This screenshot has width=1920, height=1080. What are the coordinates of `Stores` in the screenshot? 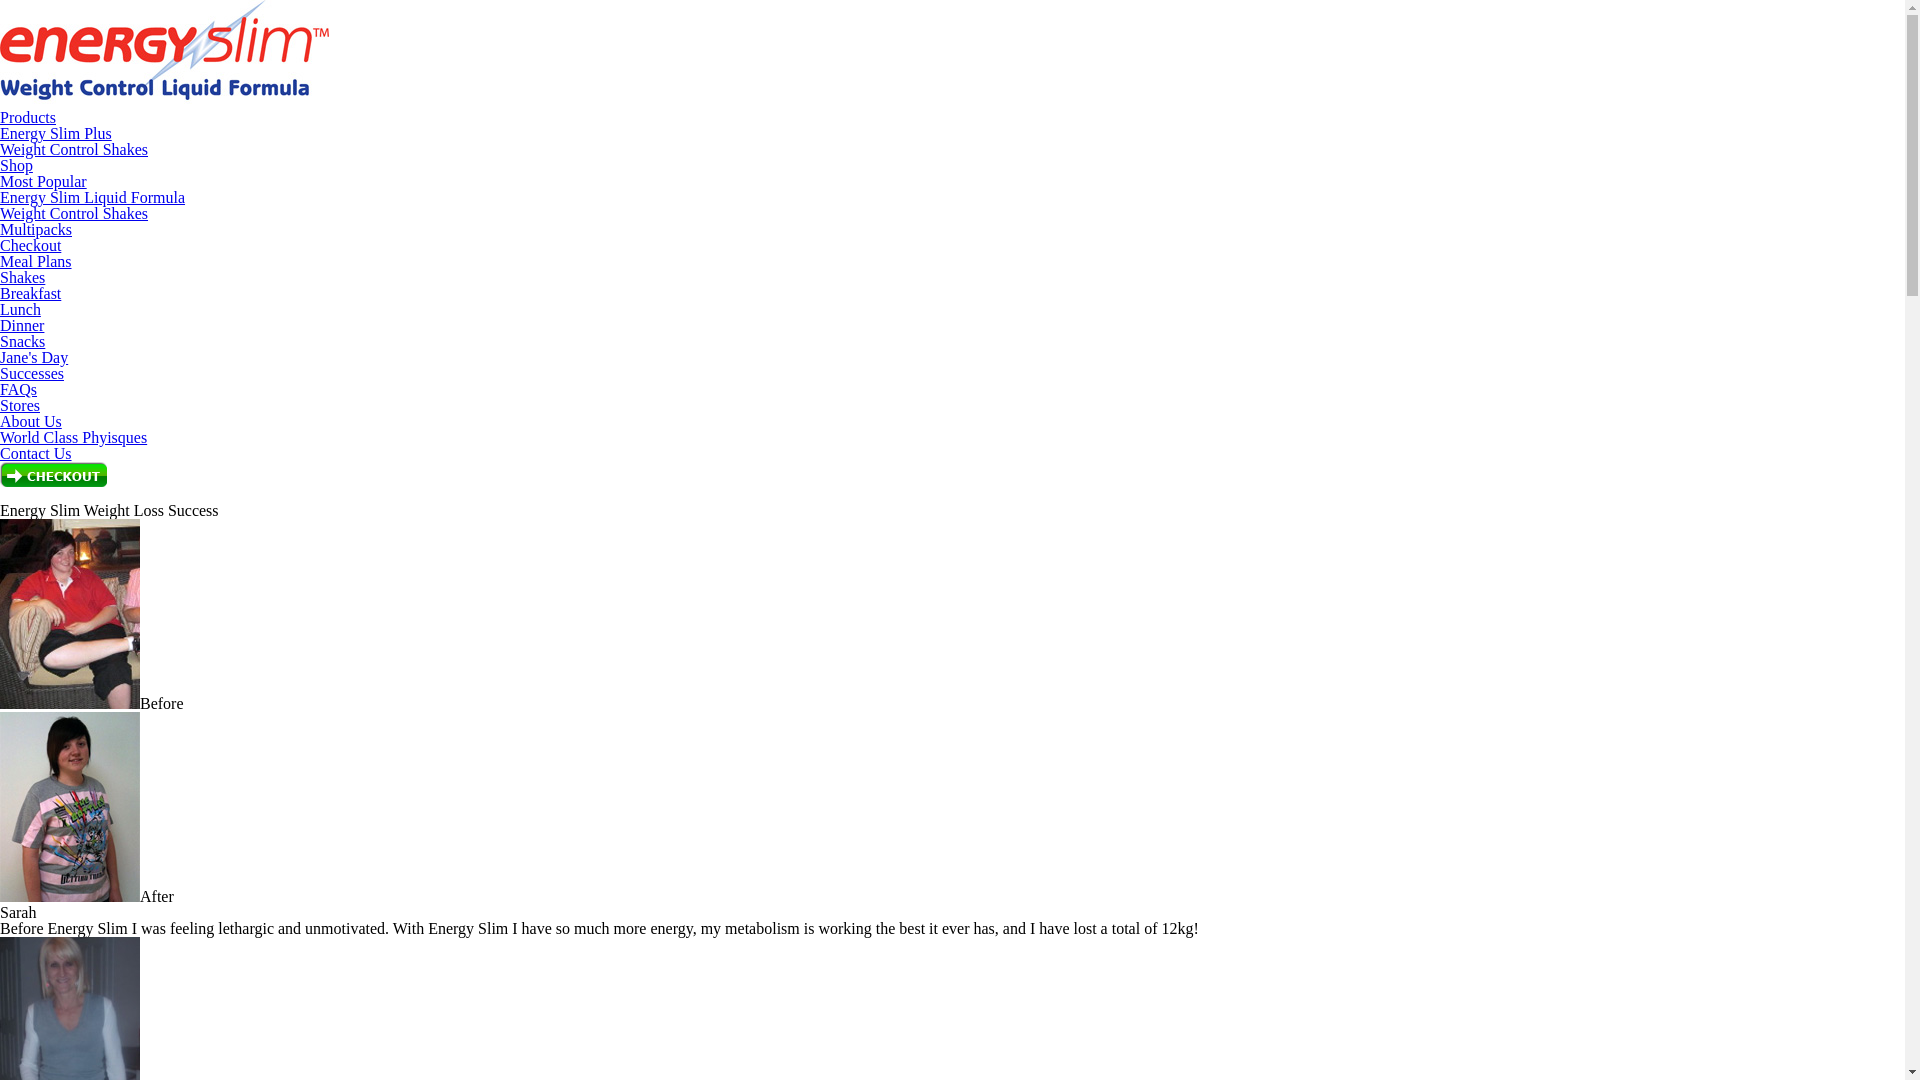 It's located at (20, 406).